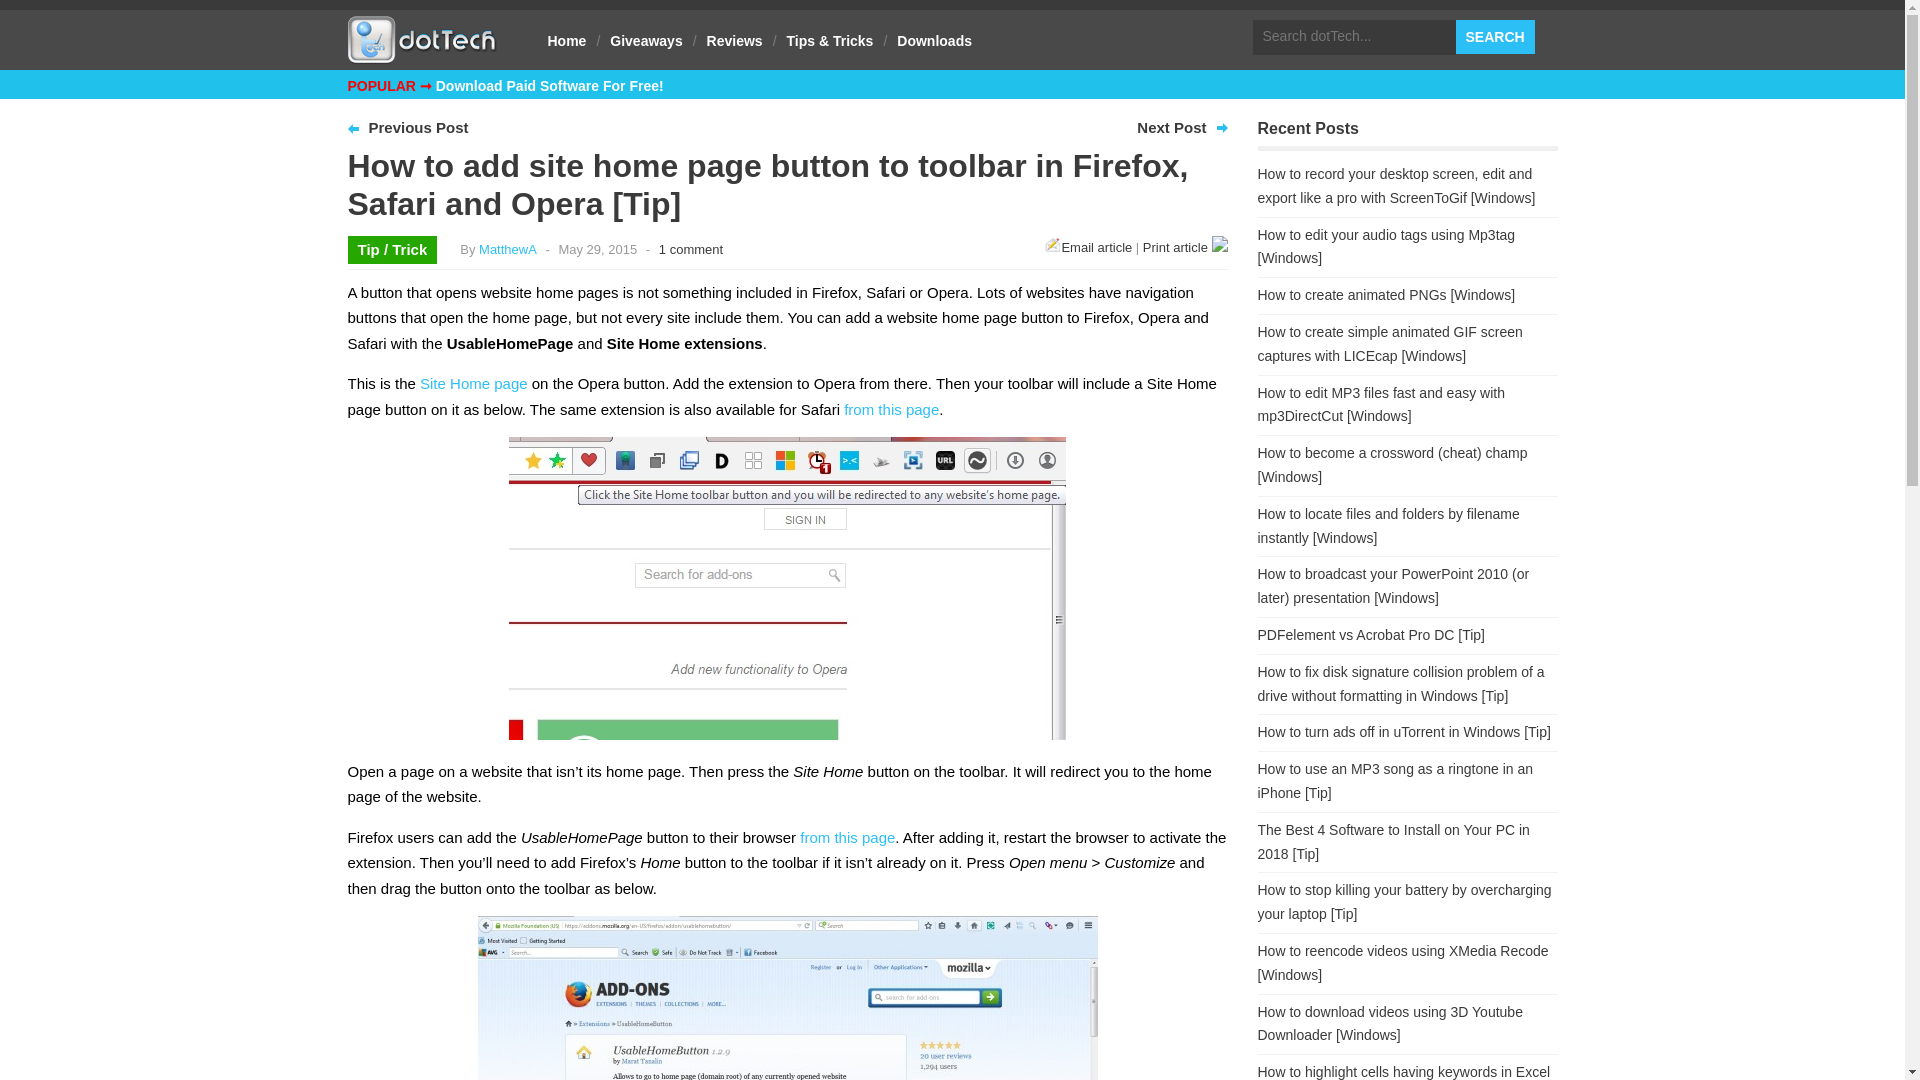  I want to click on Previous Post, so click(418, 127).